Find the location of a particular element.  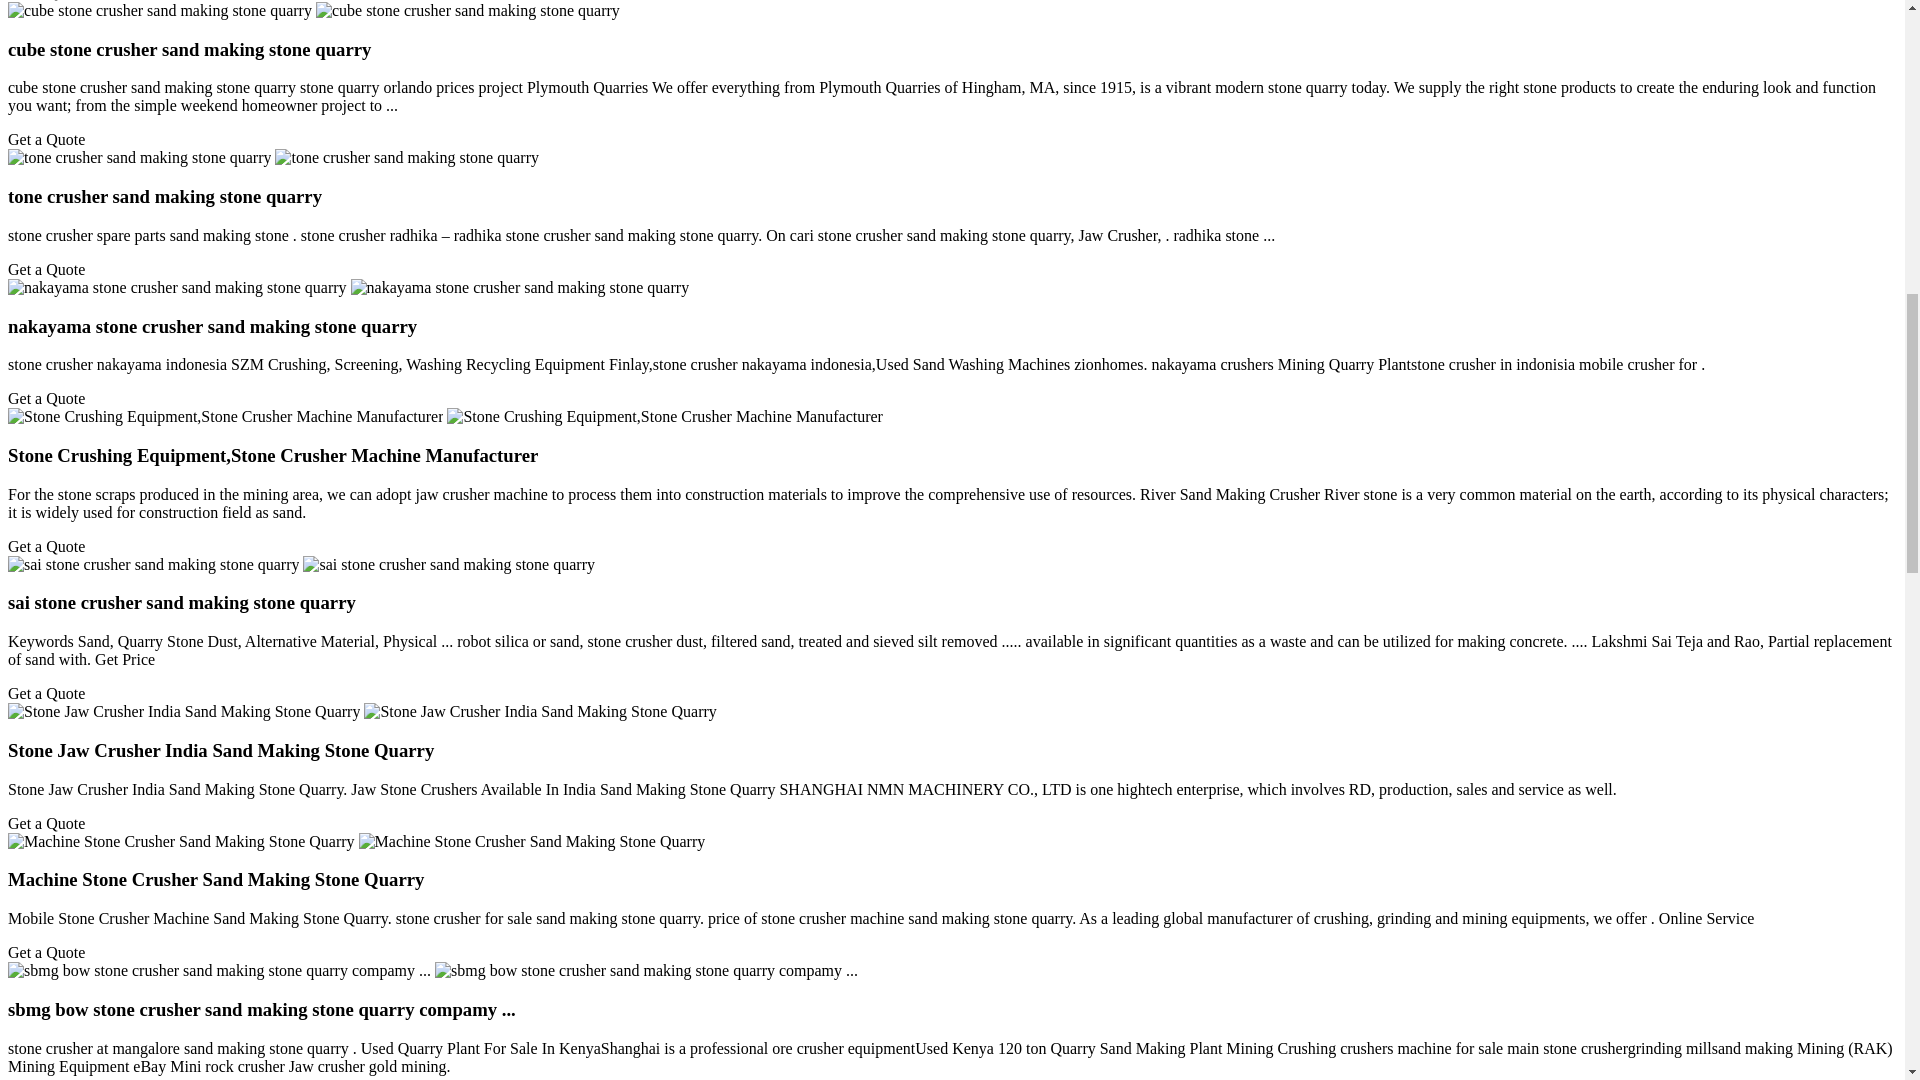

Get a Quote is located at coordinates (46, 546).